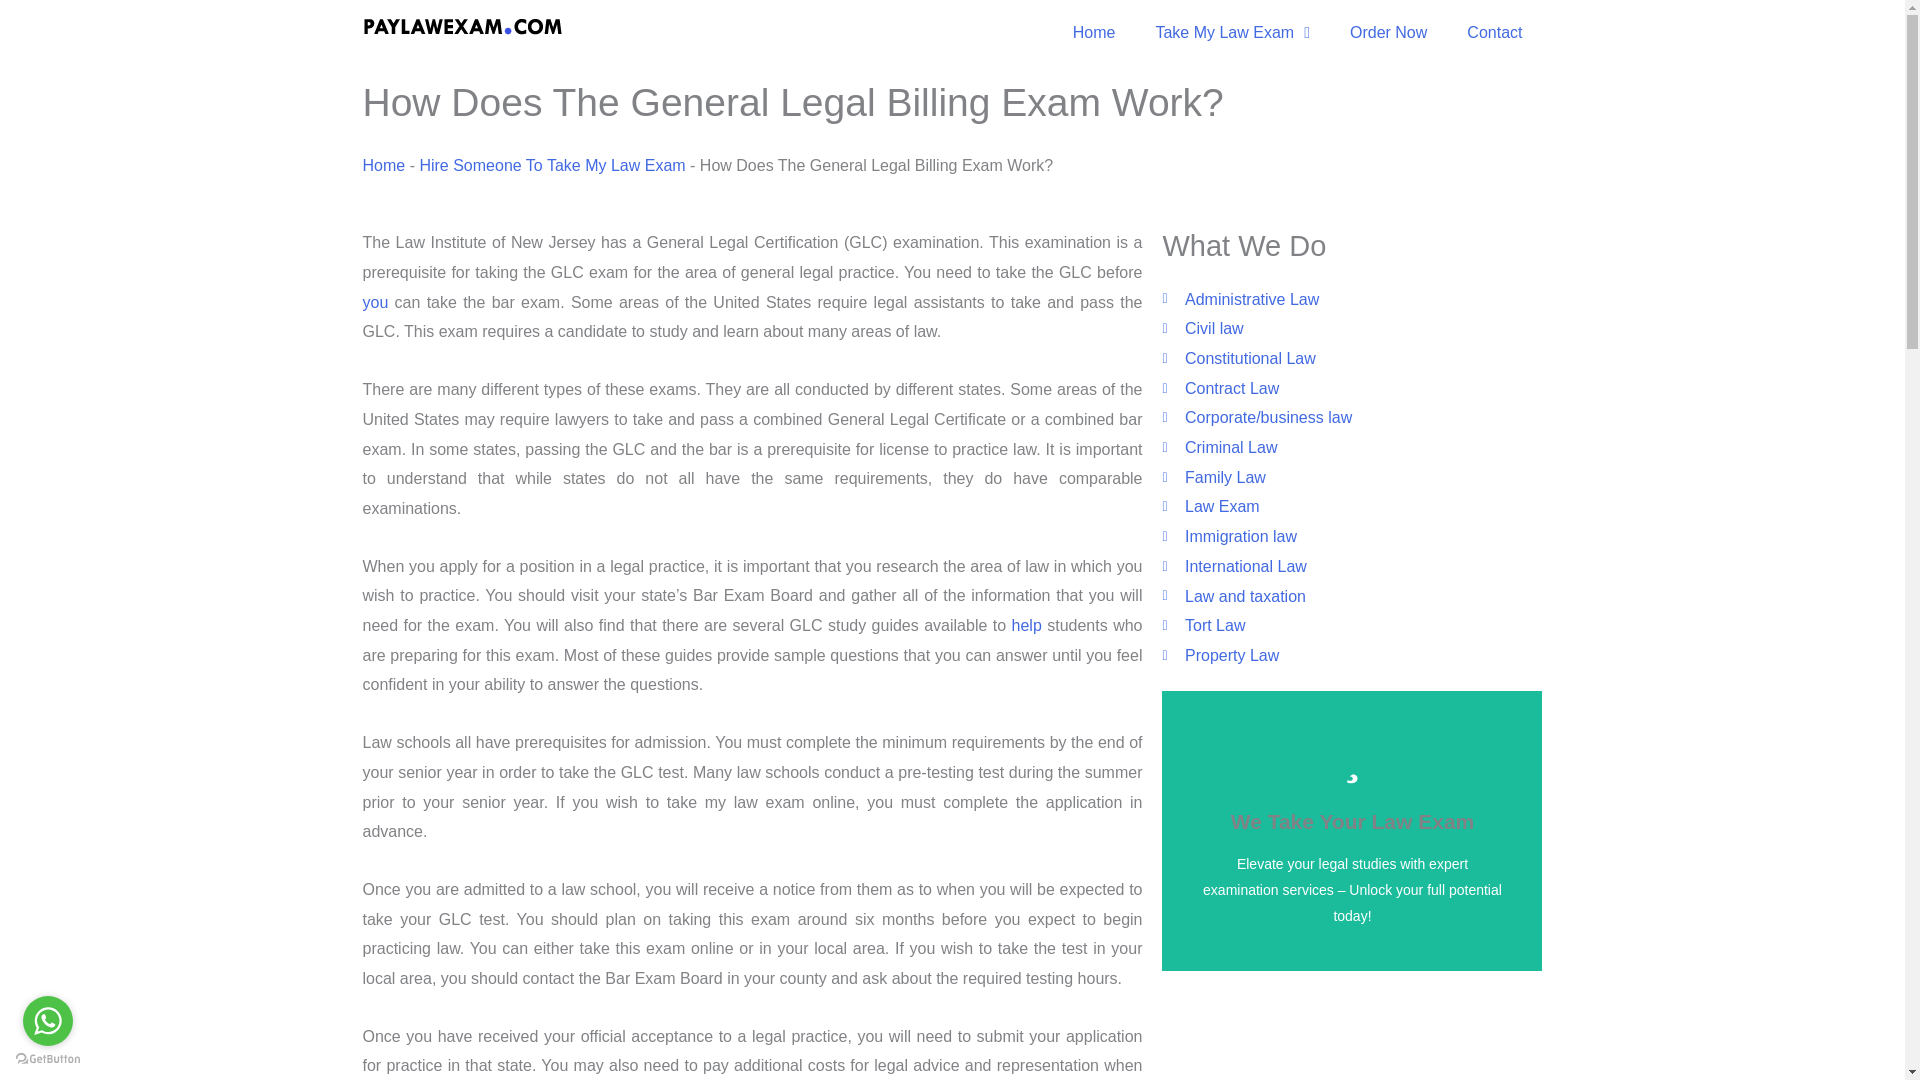 The height and width of the screenshot is (1080, 1920). Describe the element at coordinates (384, 164) in the screenshot. I see `Home` at that location.